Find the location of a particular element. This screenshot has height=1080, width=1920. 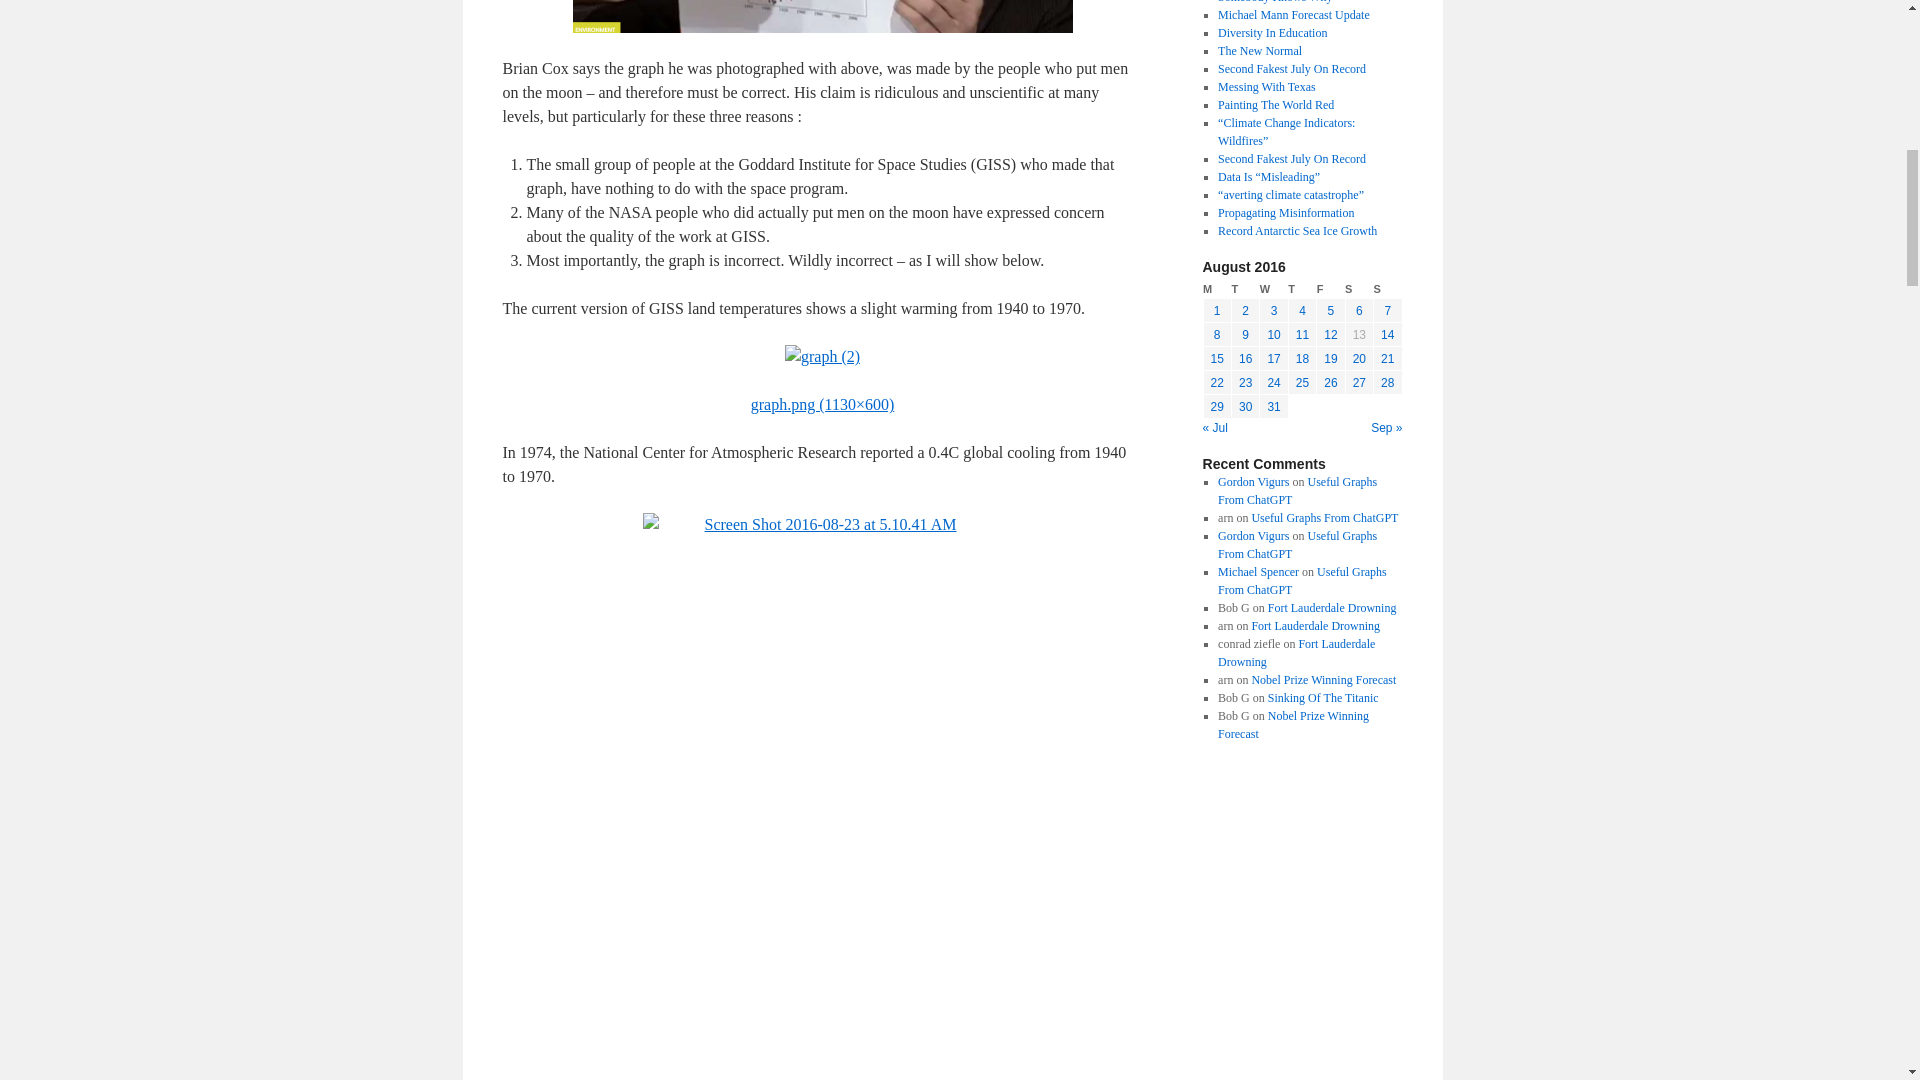

Wednesday is located at coordinates (1274, 289).